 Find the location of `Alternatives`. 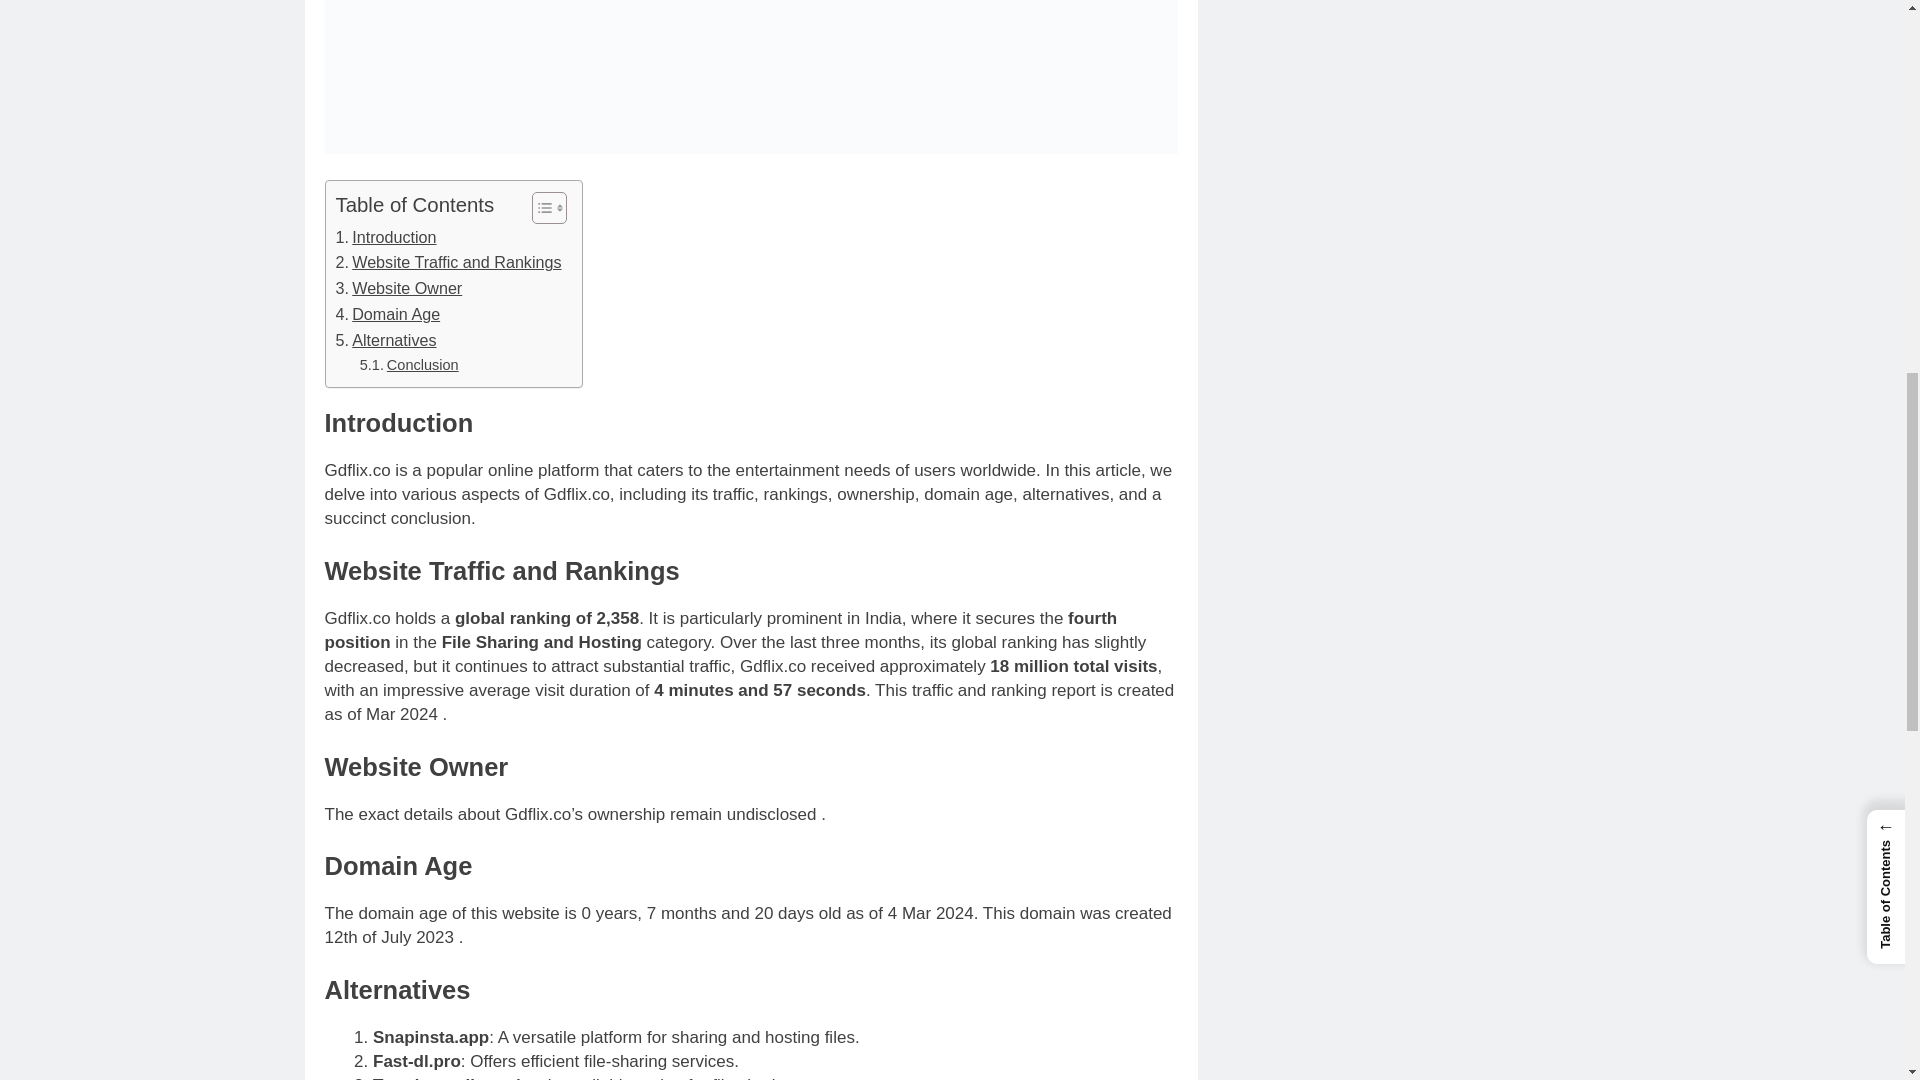

Alternatives is located at coordinates (386, 341).